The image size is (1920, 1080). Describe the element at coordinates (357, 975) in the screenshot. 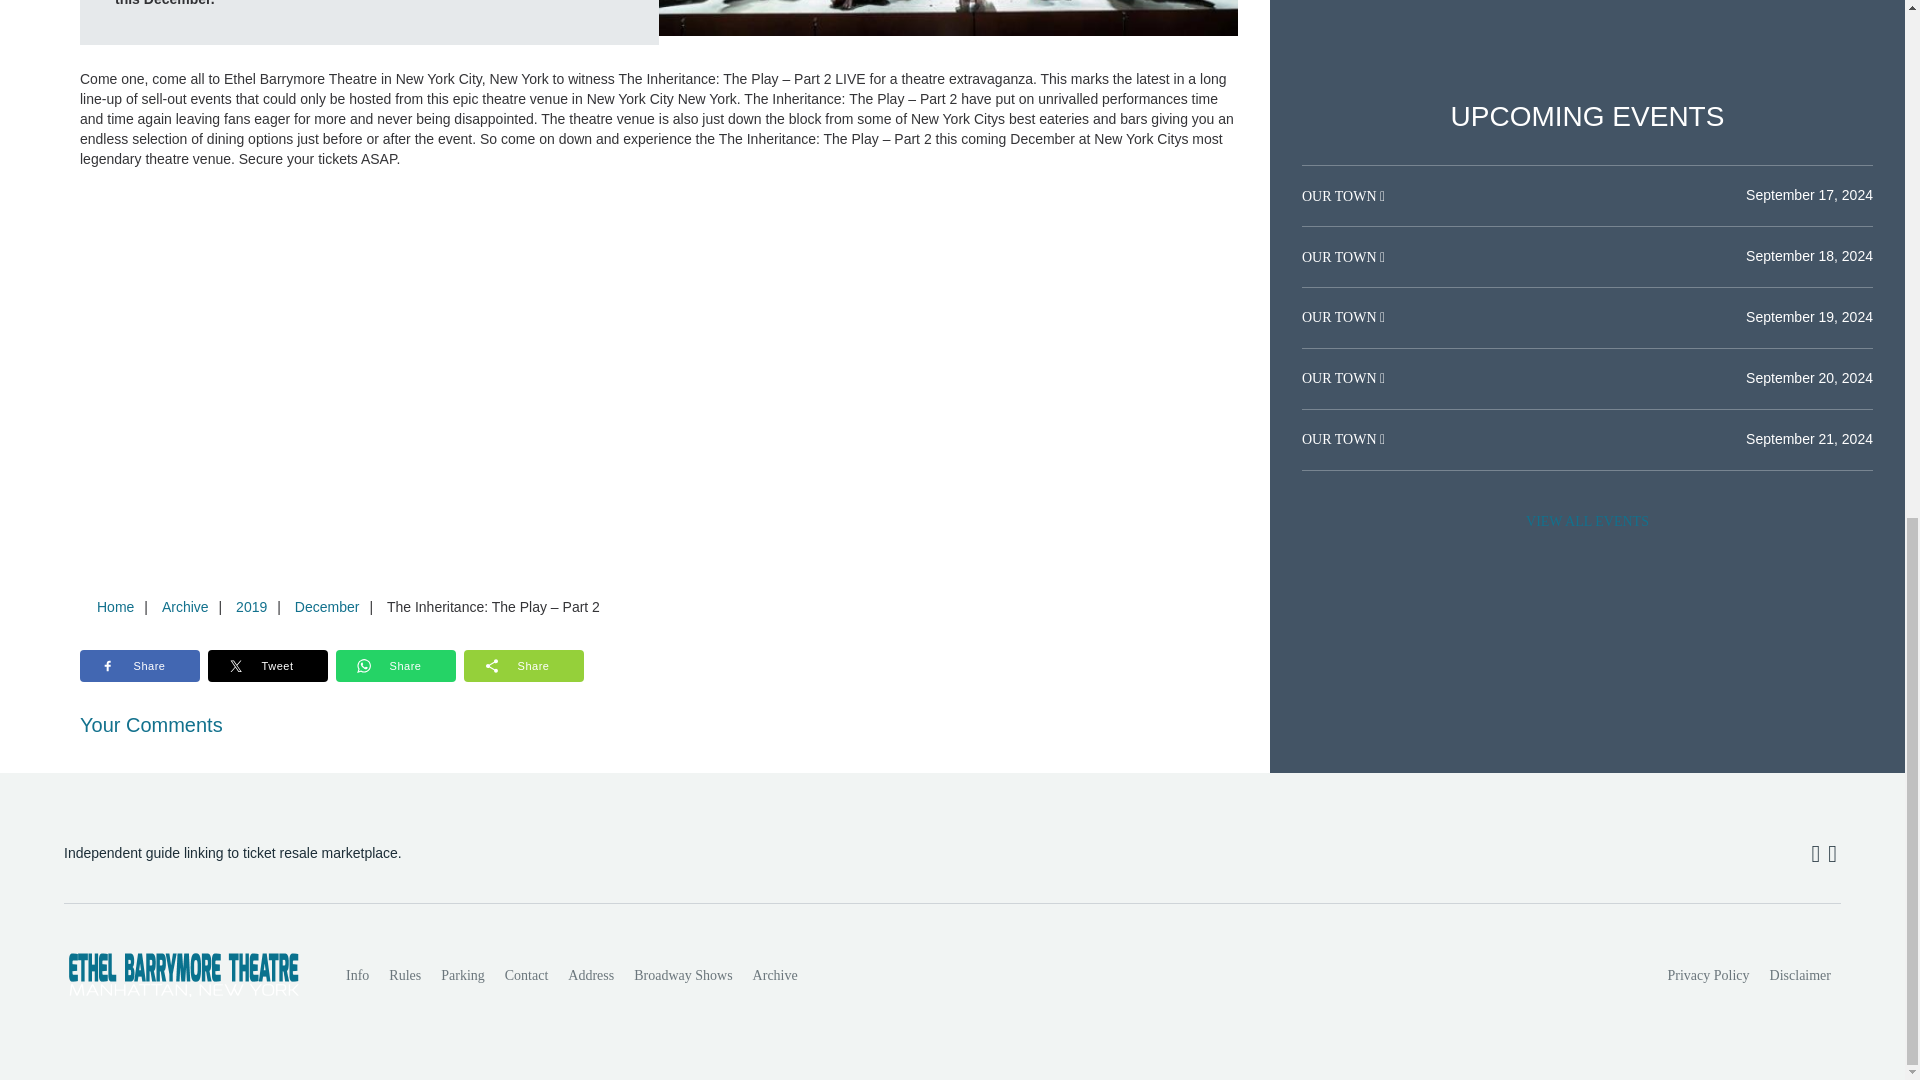

I see `Info` at that location.